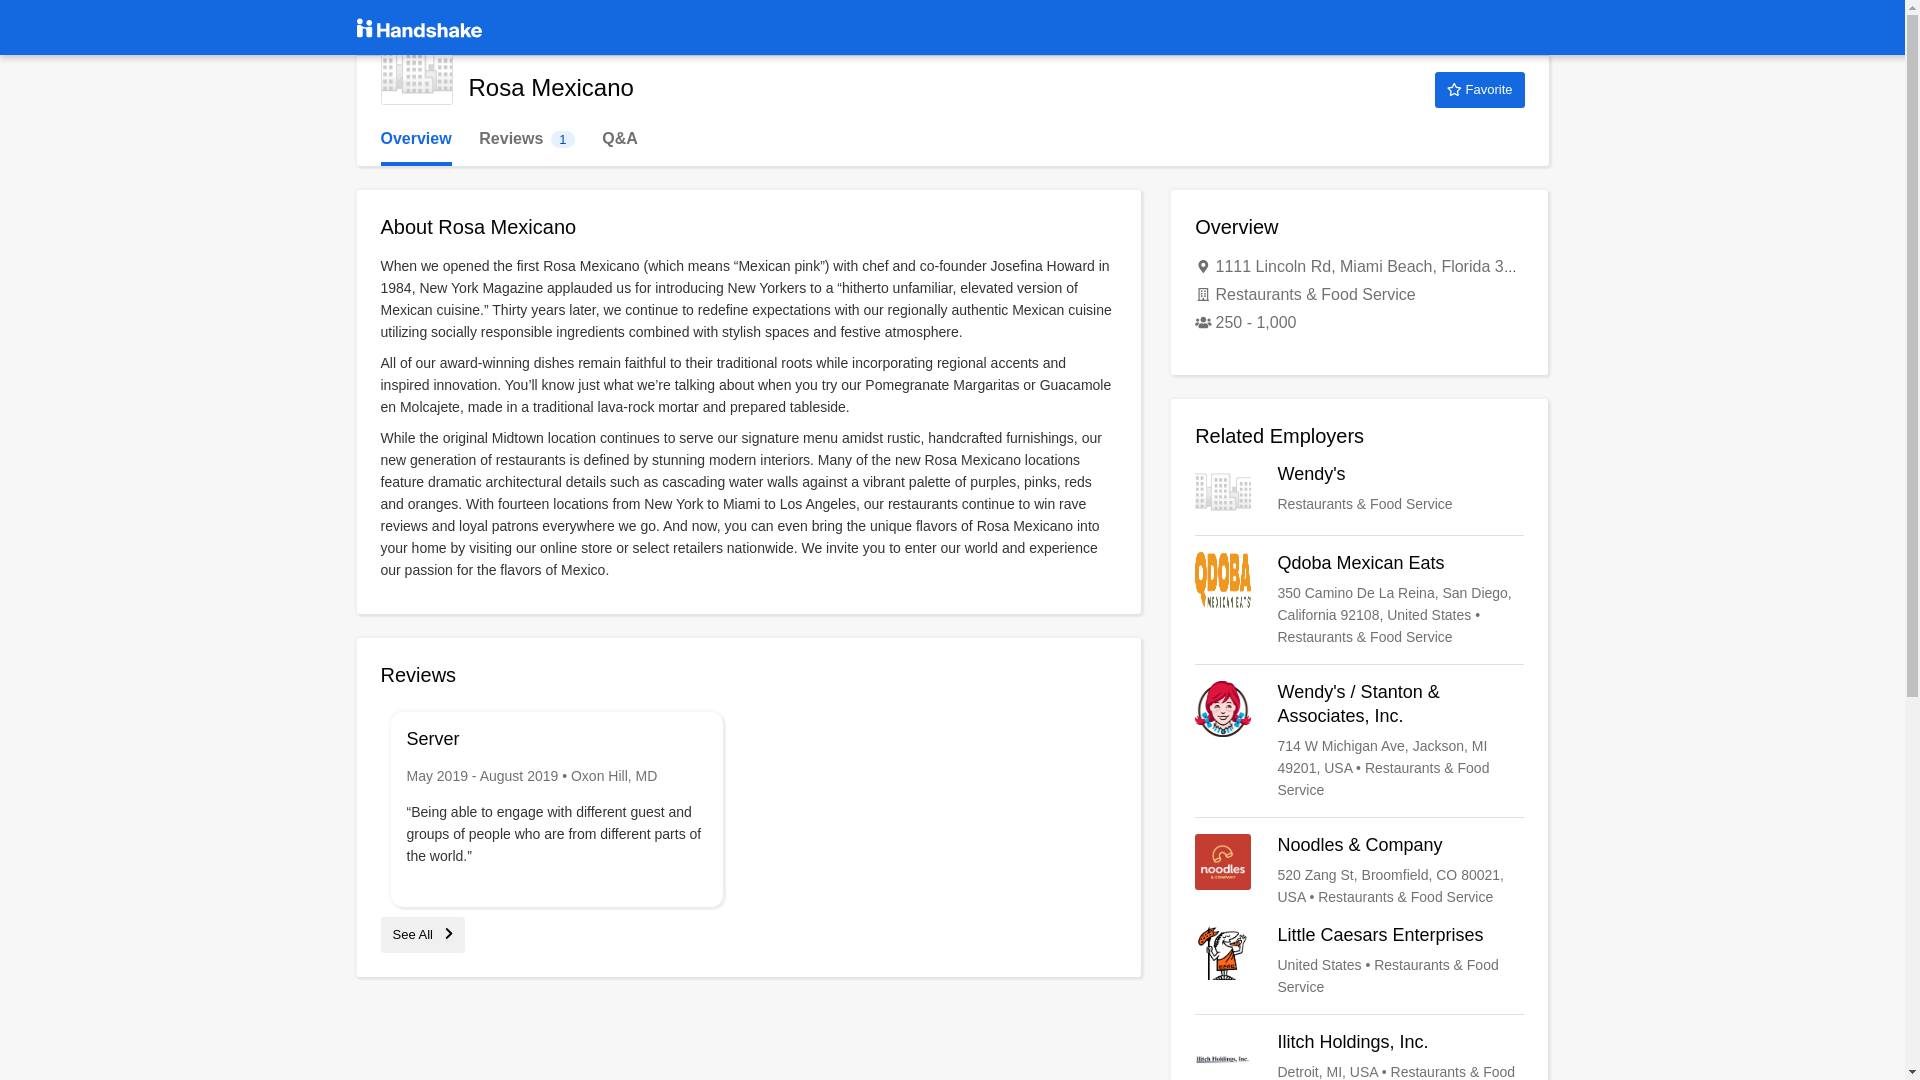 This screenshot has height=1080, width=1920. Describe the element at coordinates (1479, 90) in the screenshot. I see `Qdoba Mexican Eats` at that location.